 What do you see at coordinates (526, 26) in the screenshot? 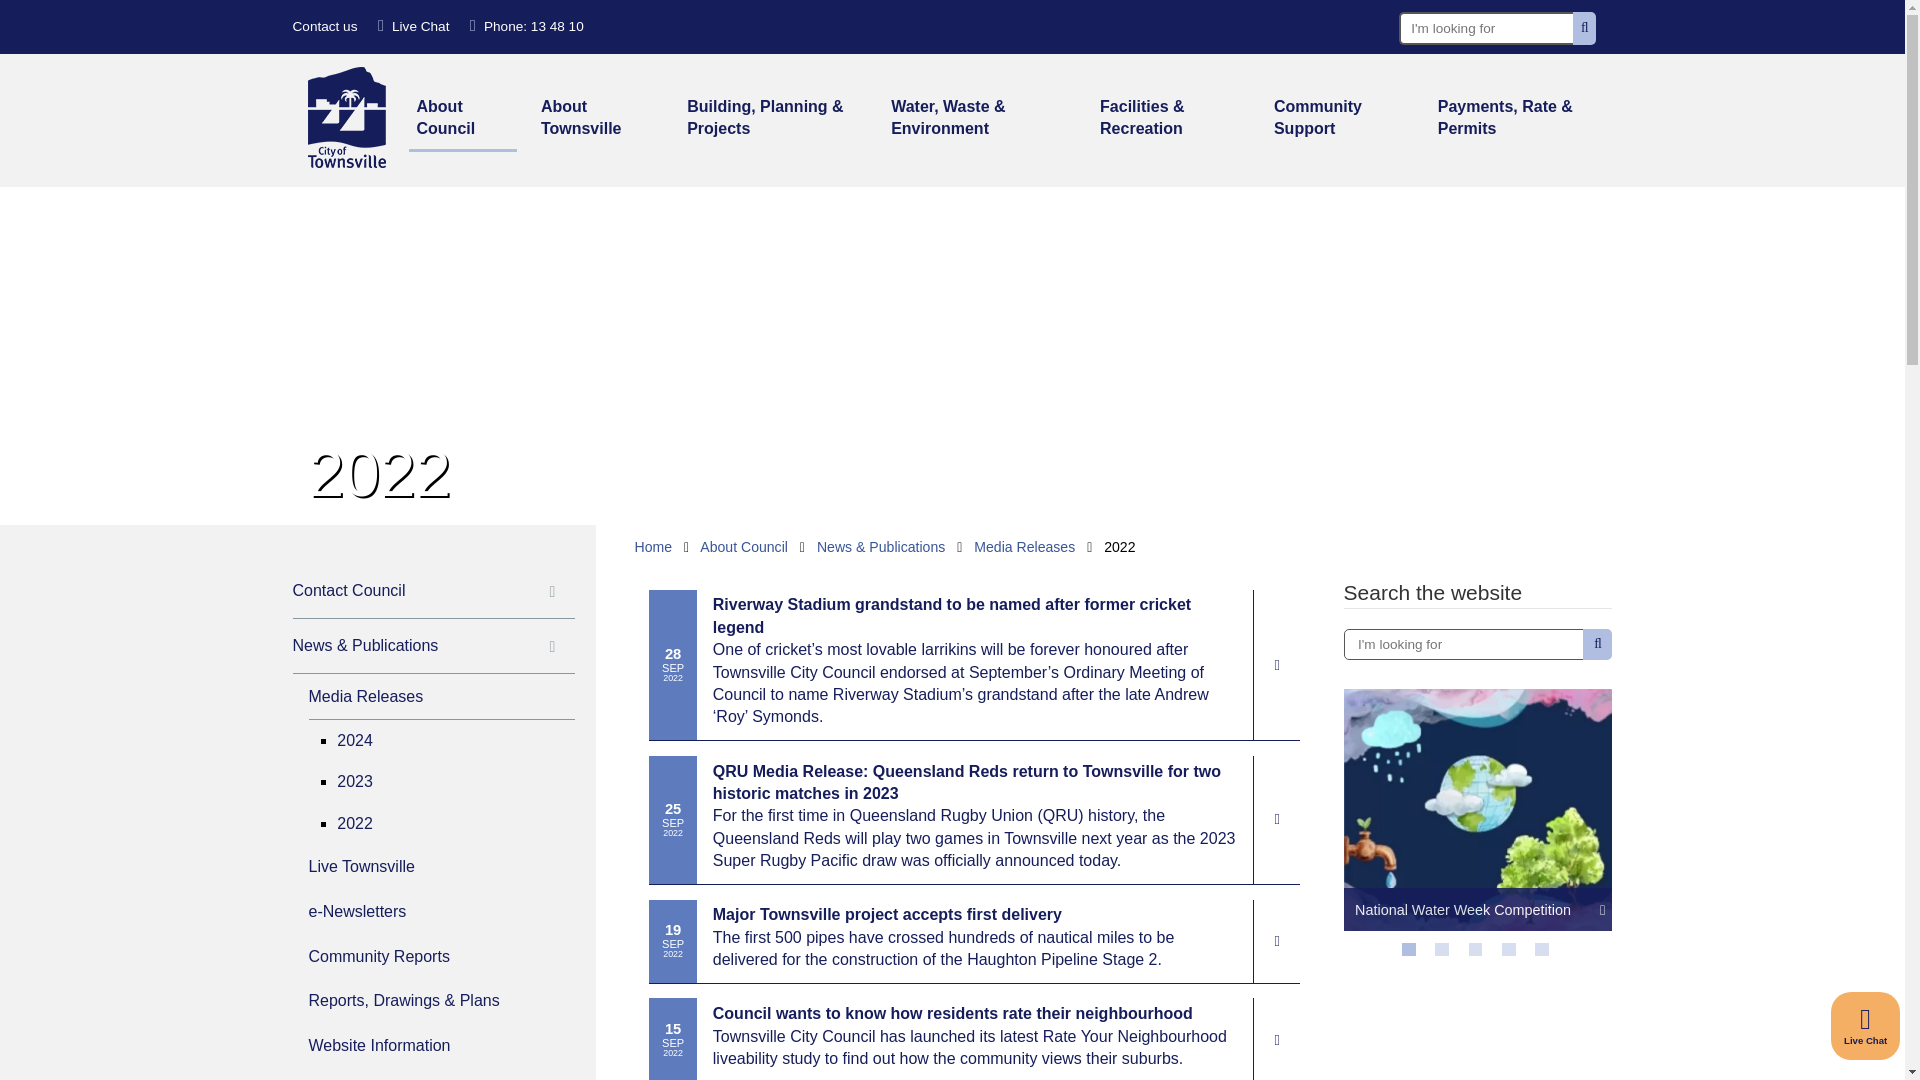
I see `Phone: 13 48 10` at bounding box center [526, 26].